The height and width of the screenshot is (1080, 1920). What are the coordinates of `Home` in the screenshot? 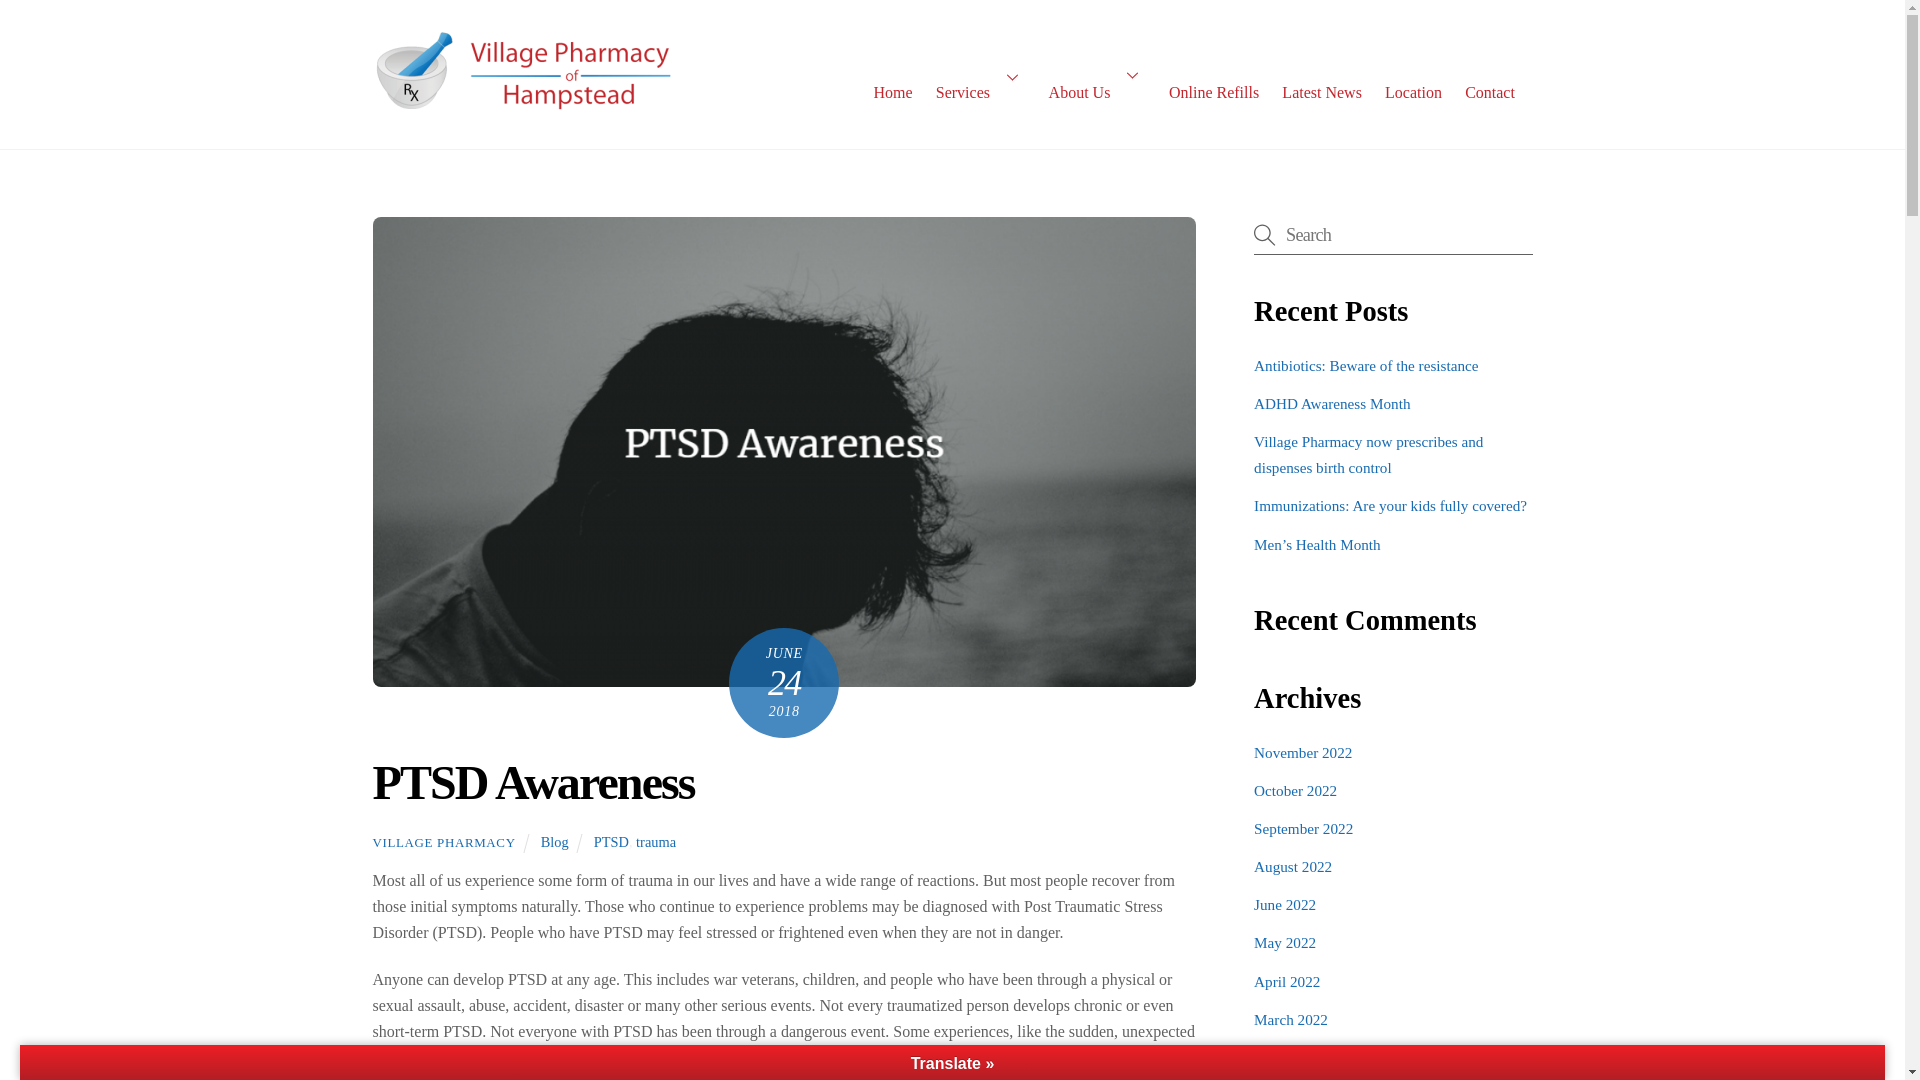 It's located at (892, 86).